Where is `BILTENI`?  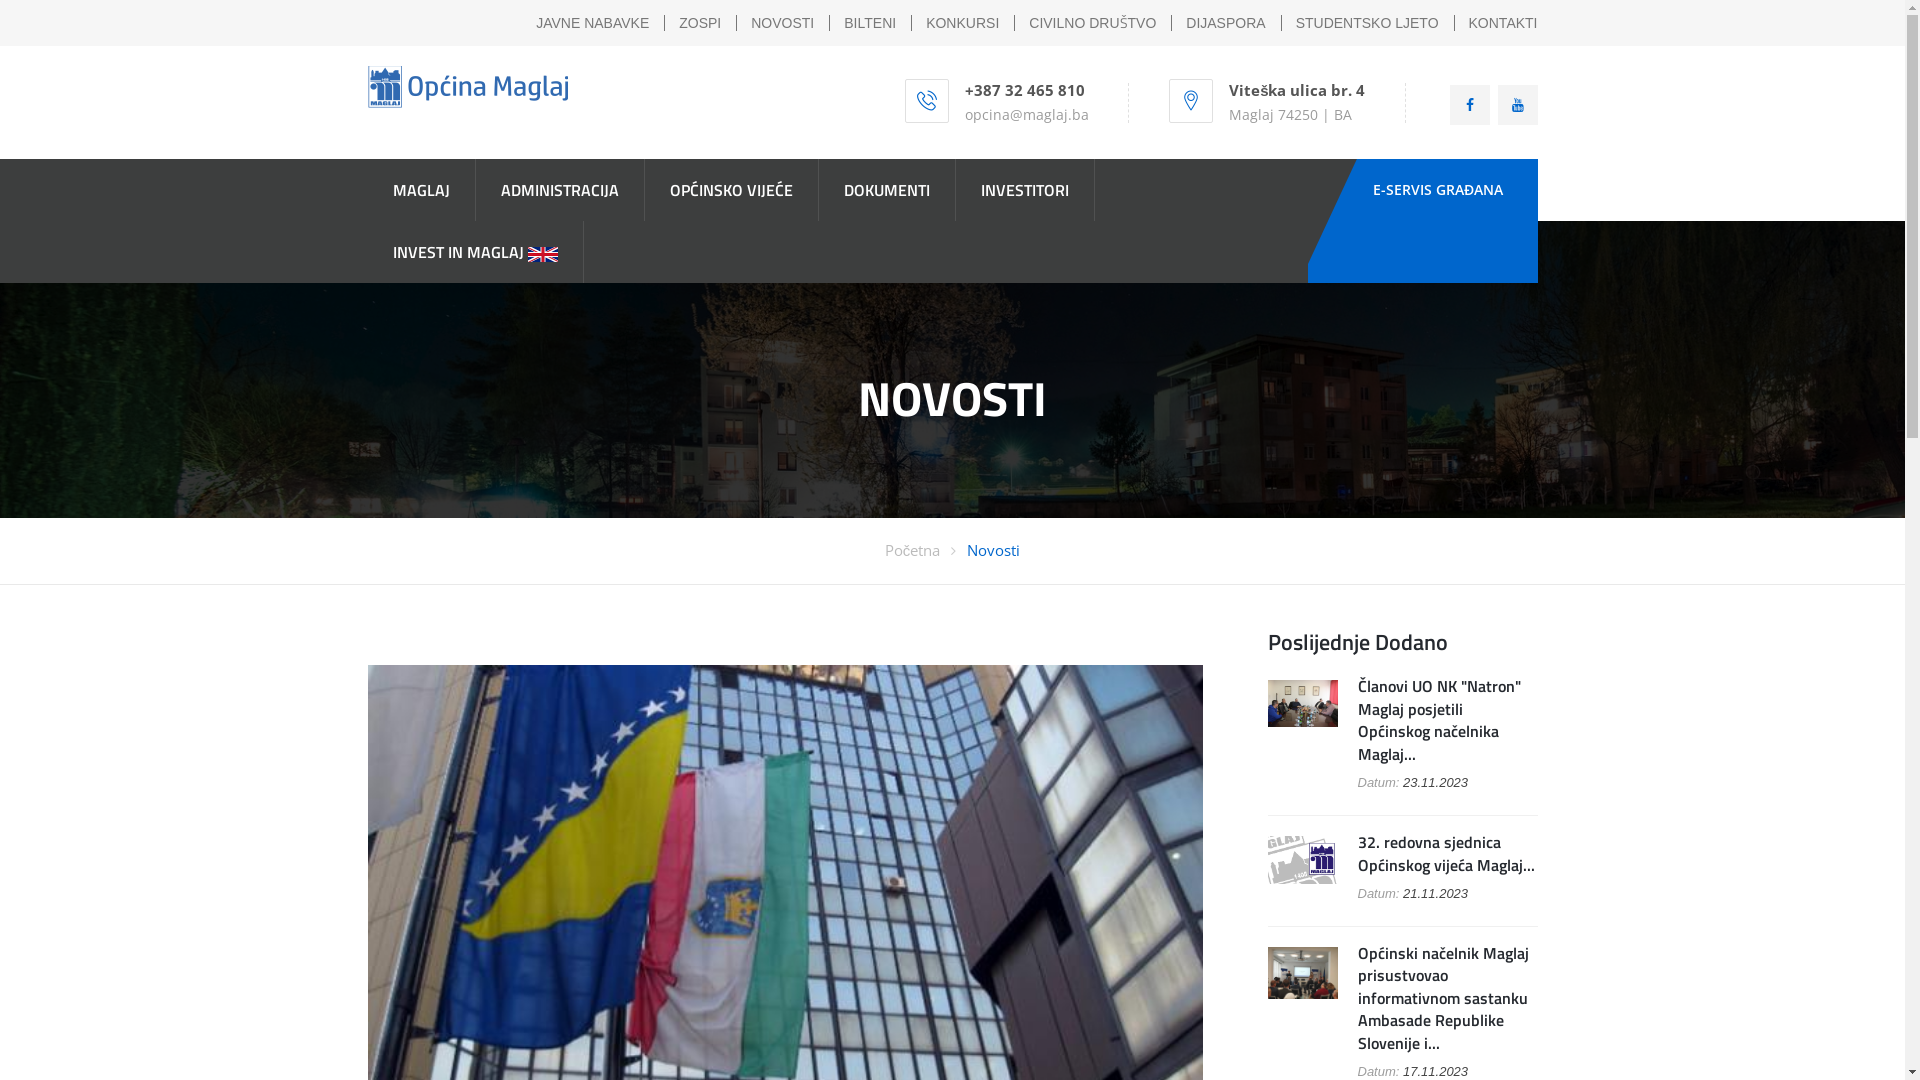
BILTENI is located at coordinates (870, 23).